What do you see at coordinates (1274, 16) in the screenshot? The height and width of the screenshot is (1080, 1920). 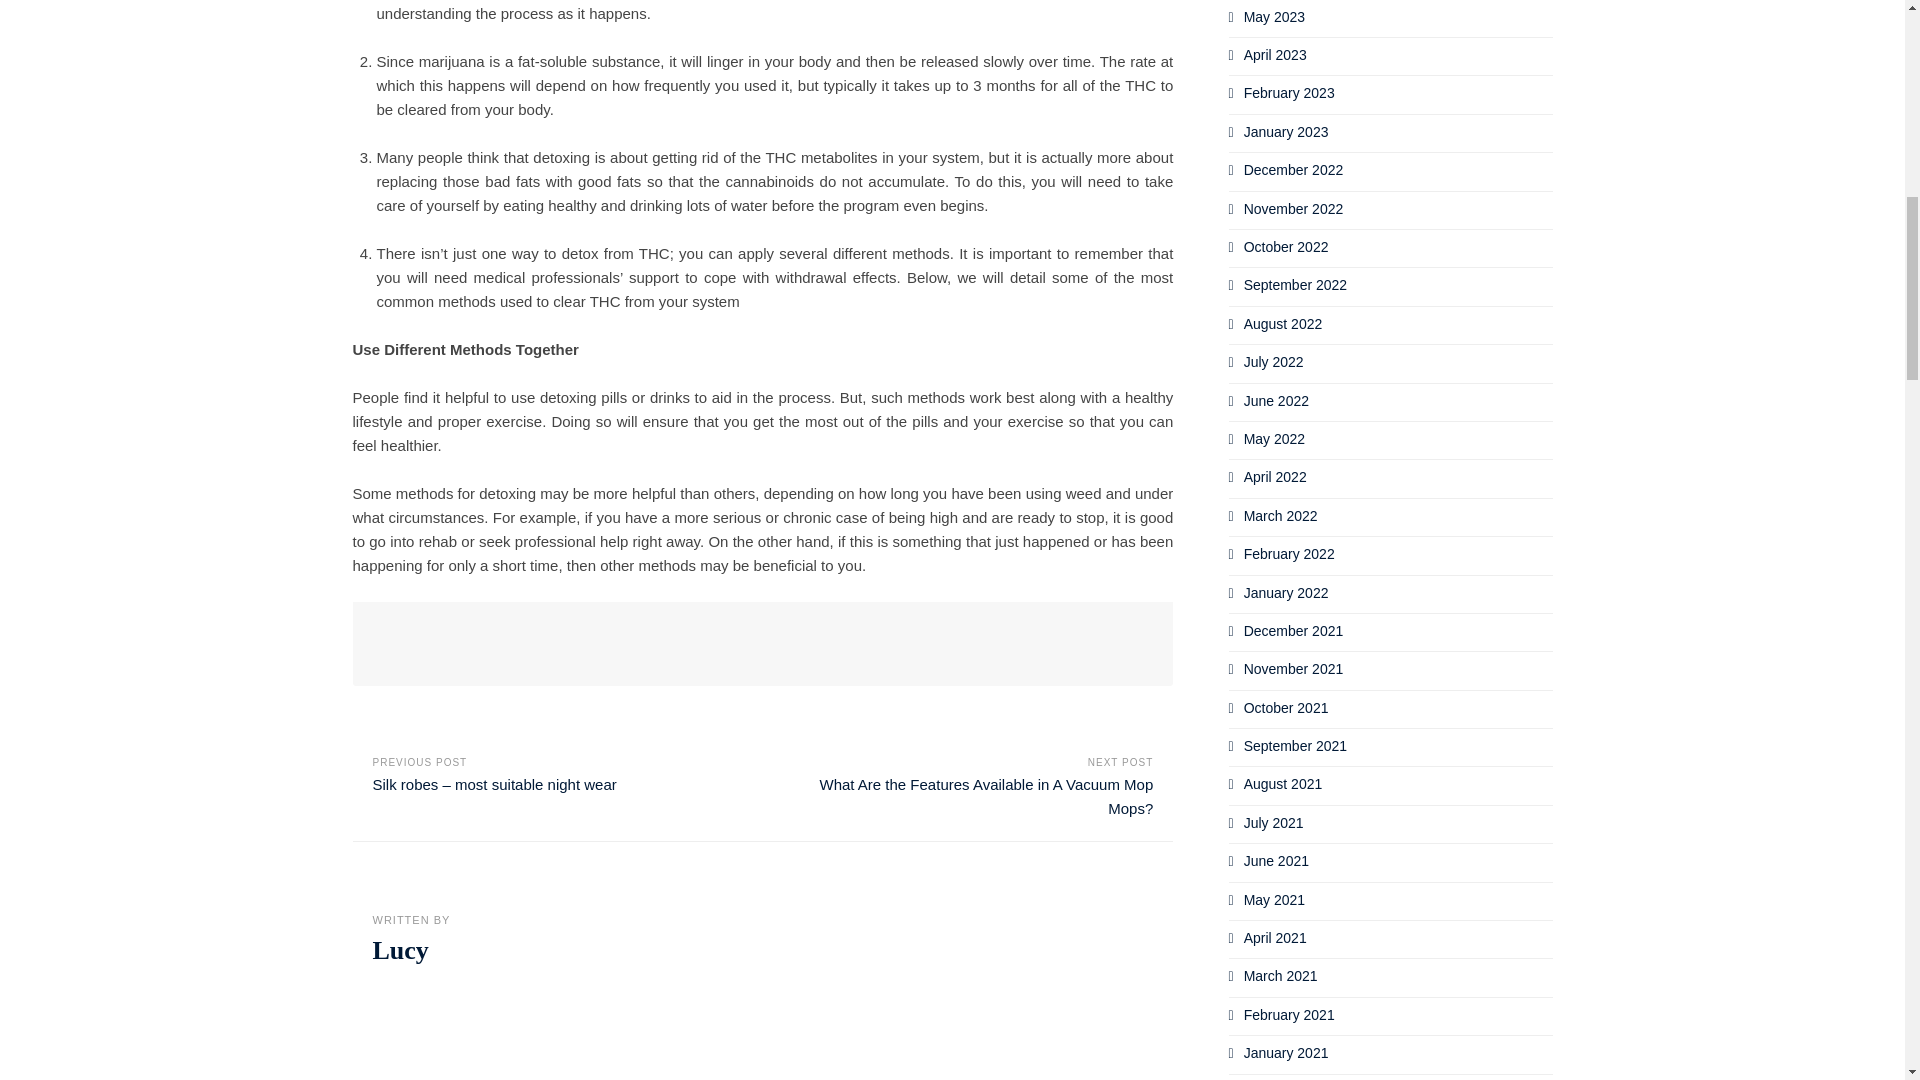 I see `May 2023` at bounding box center [1274, 16].